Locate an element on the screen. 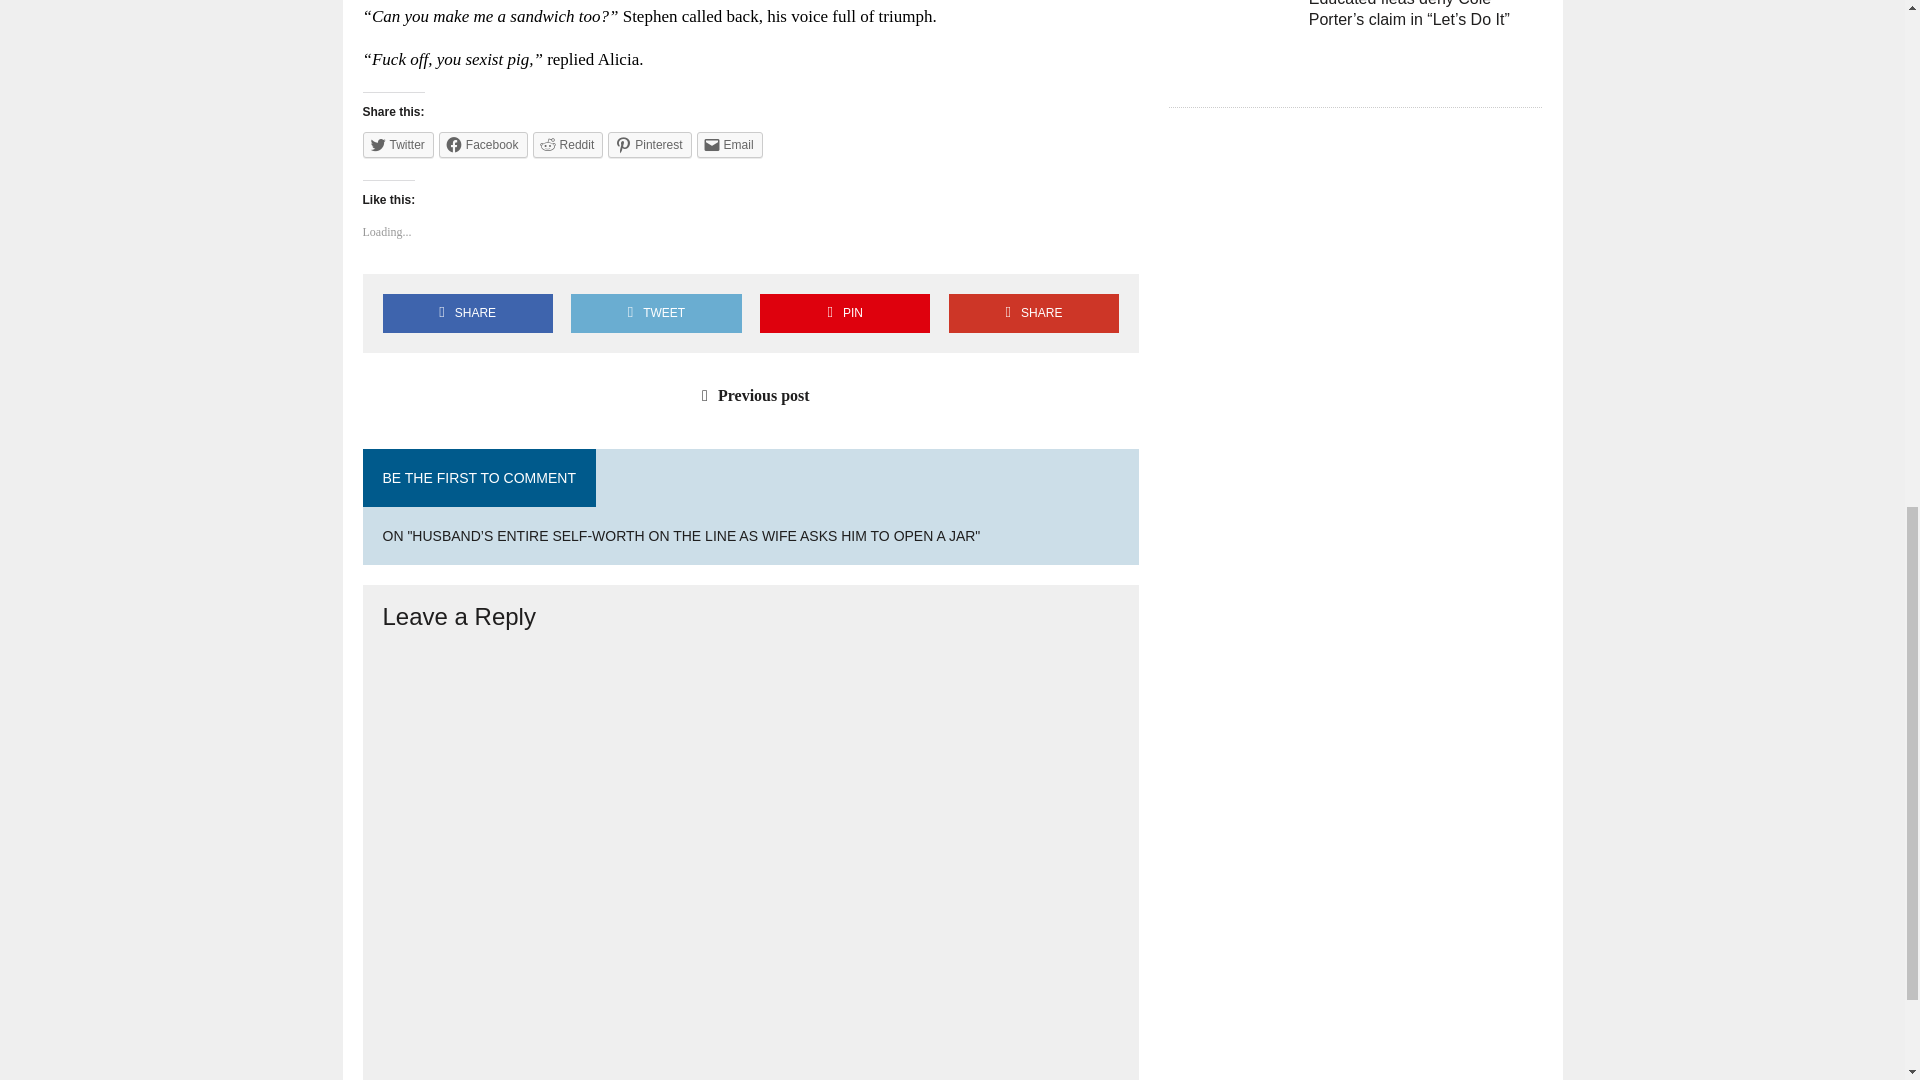 Image resolution: width=1920 pixels, height=1080 pixels. Pin This Post is located at coordinates (844, 312).